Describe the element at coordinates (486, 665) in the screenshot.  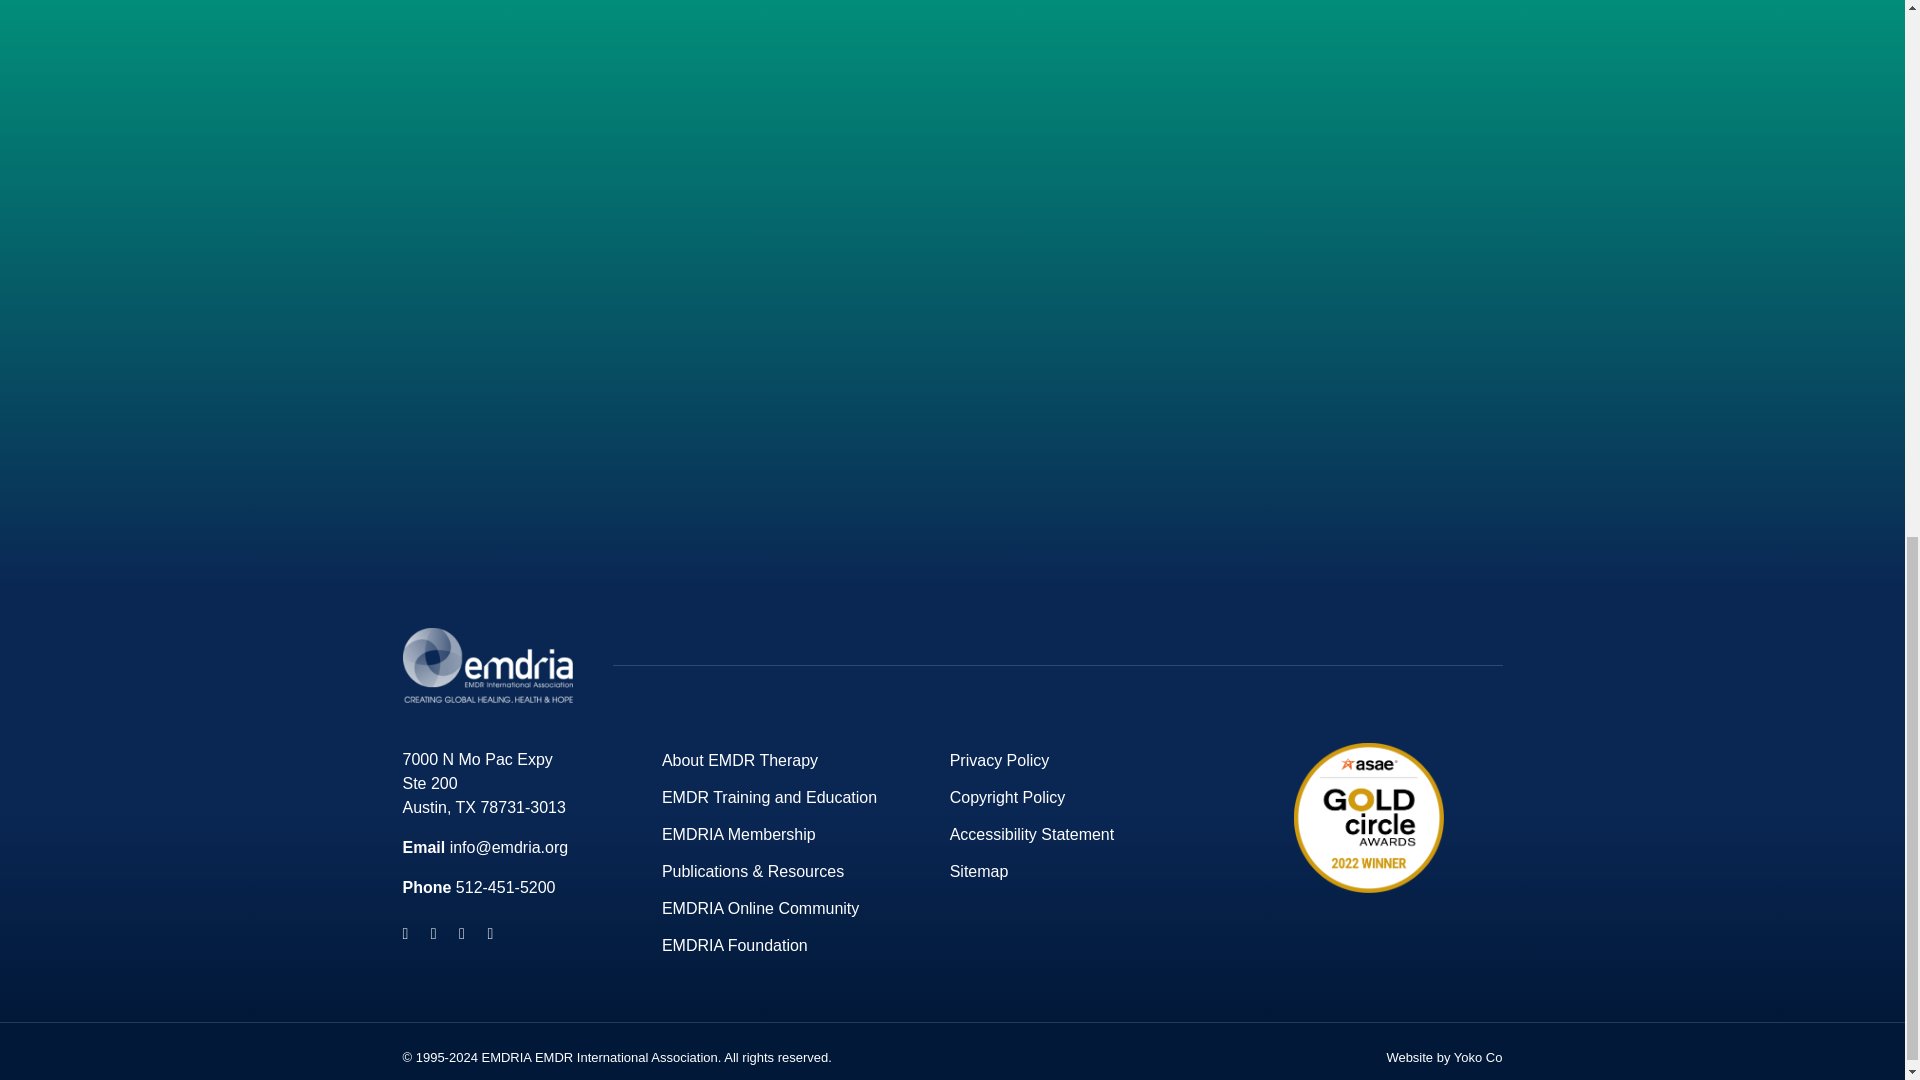
I see `logo-emdria-grayscale-min` at that location.